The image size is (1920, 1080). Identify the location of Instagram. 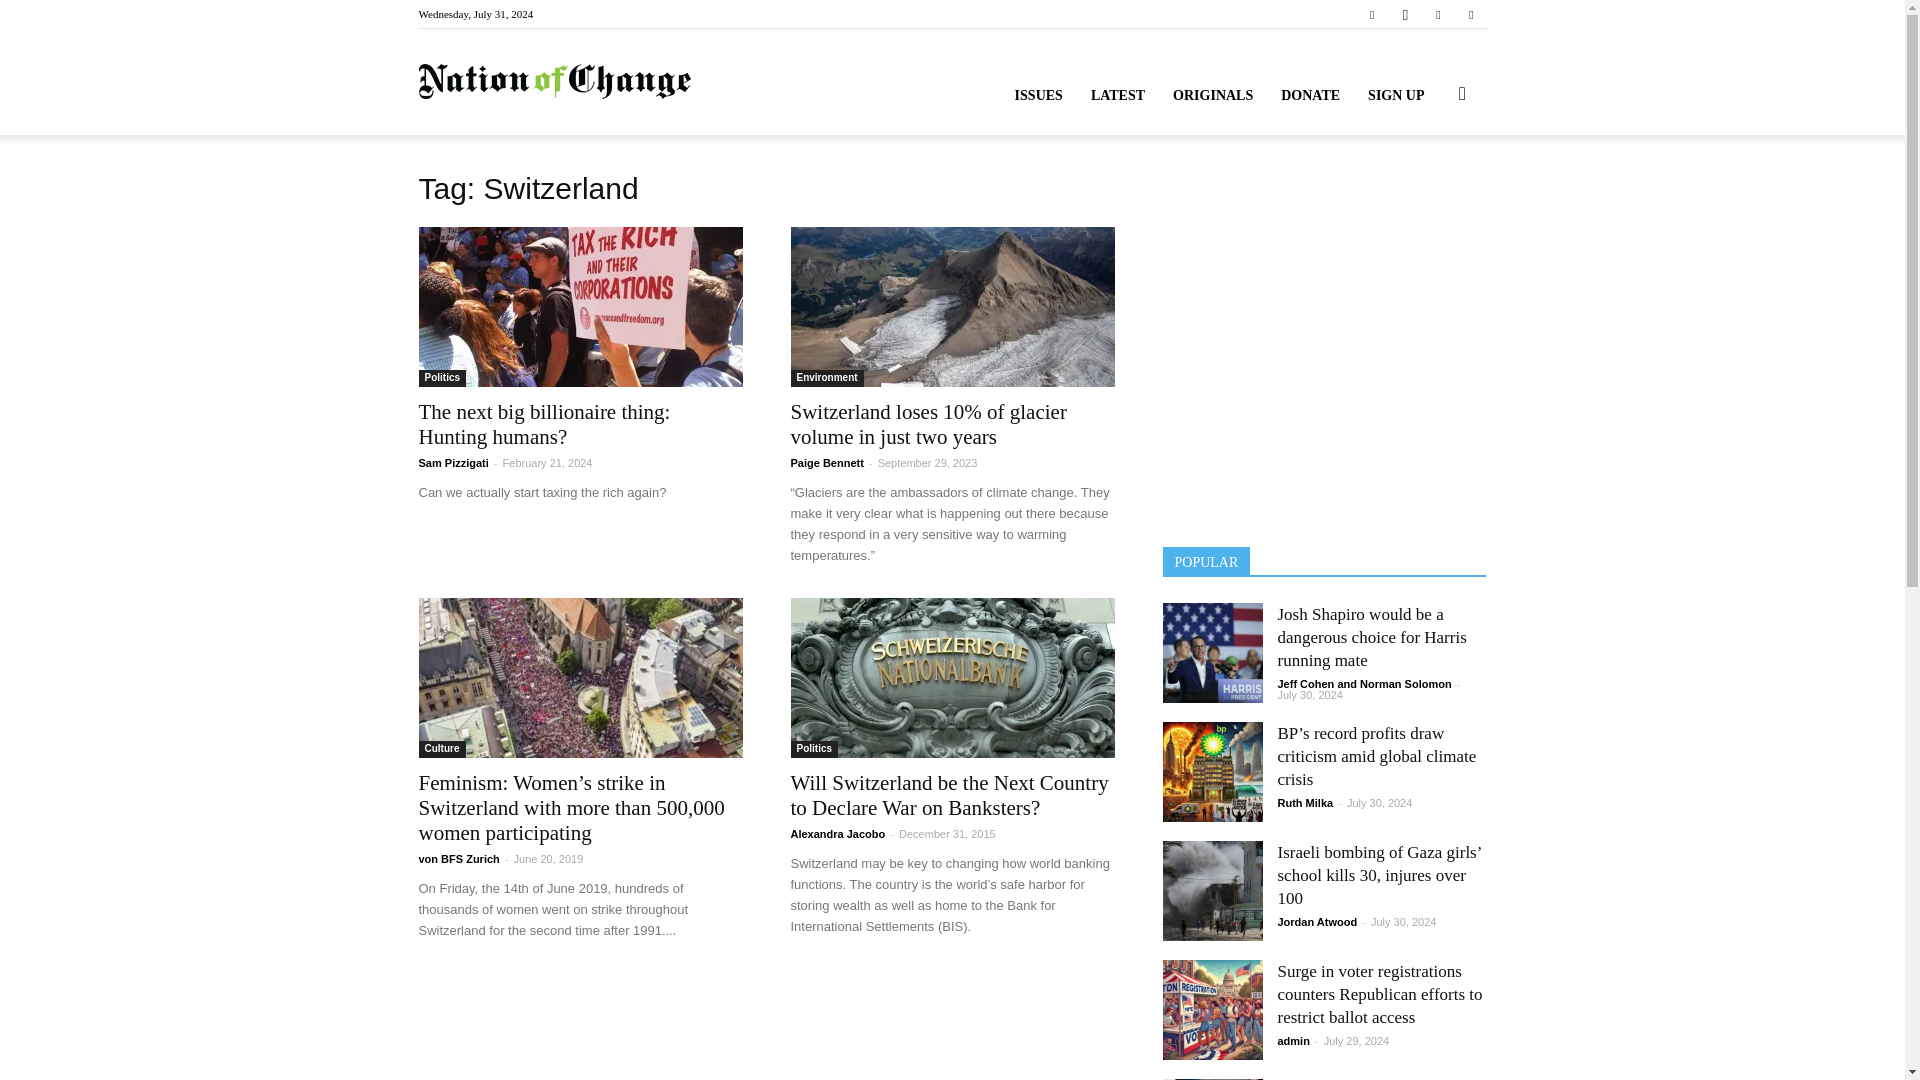
(1405, 14).